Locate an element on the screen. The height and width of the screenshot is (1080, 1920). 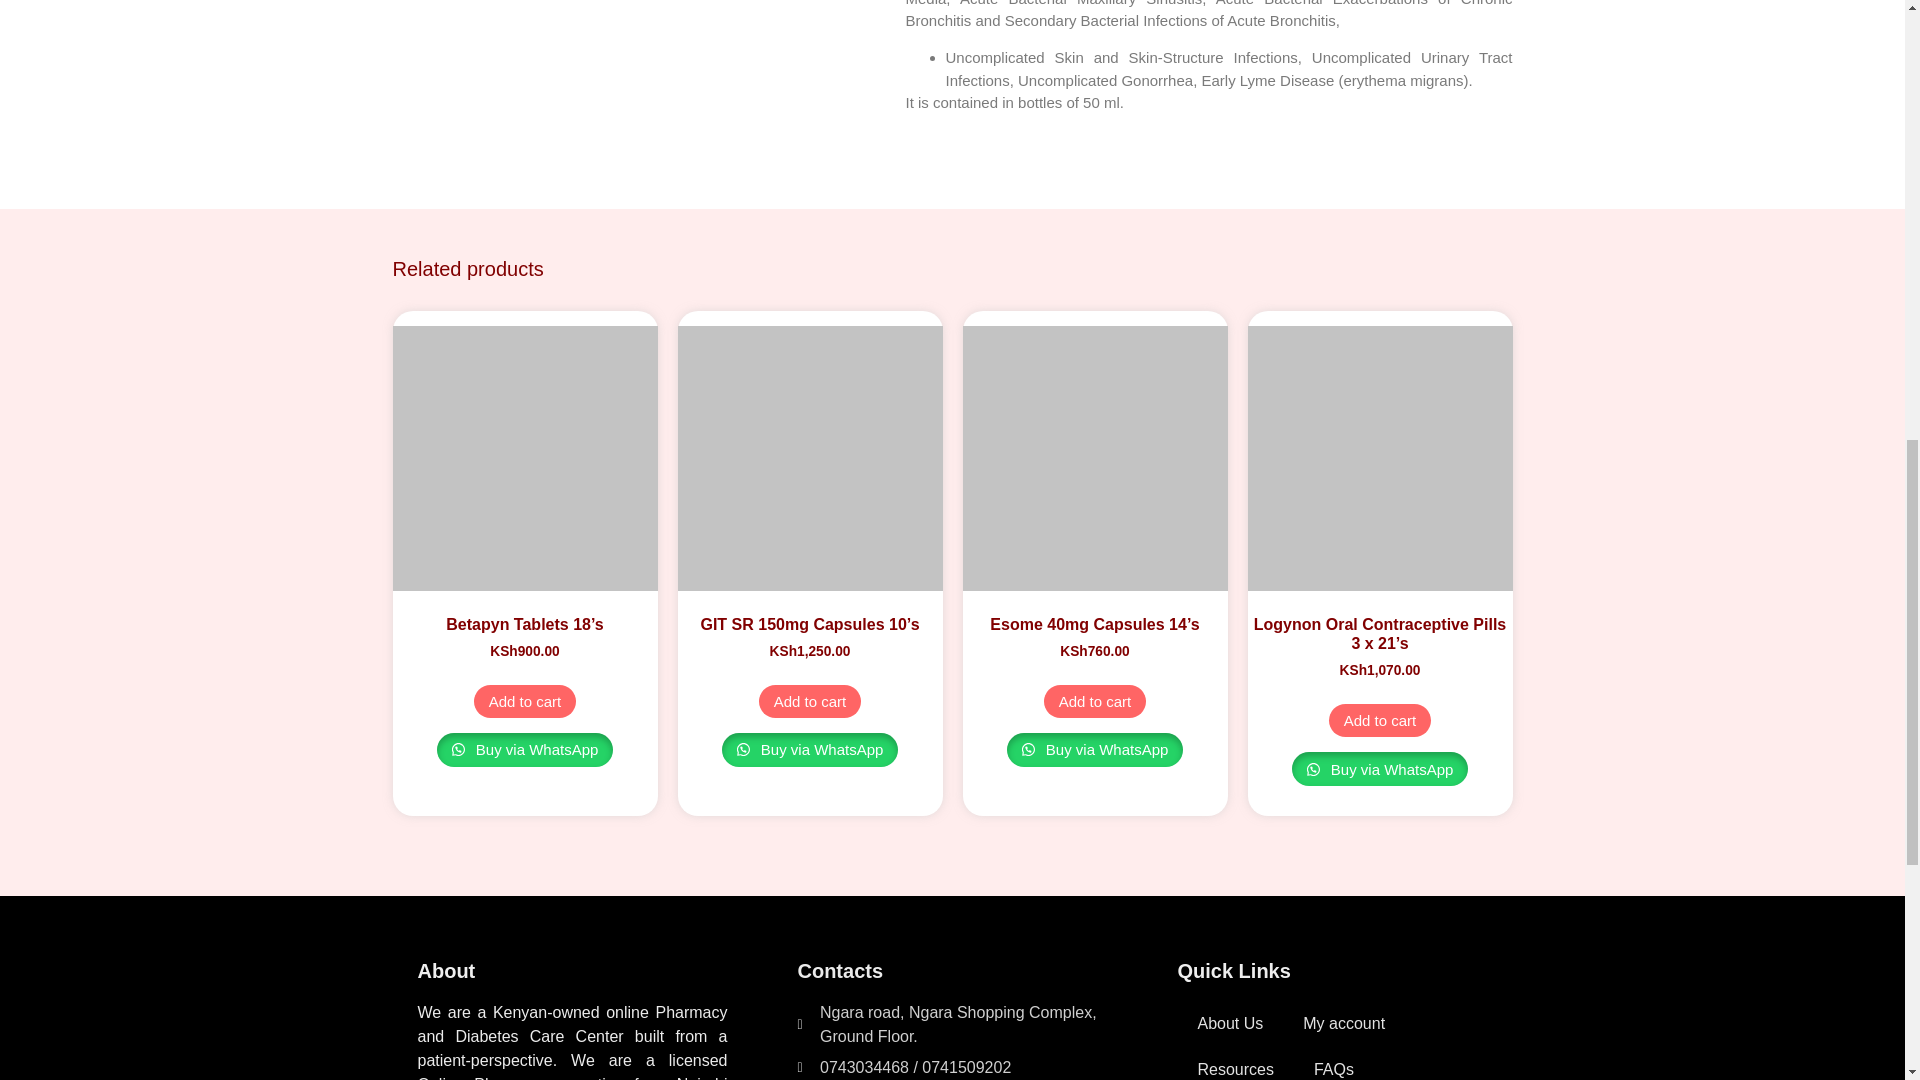
Complete order on WhatsApp to buy GIT SR 150mg Capsules 10's is located at coordinates (810, 750).